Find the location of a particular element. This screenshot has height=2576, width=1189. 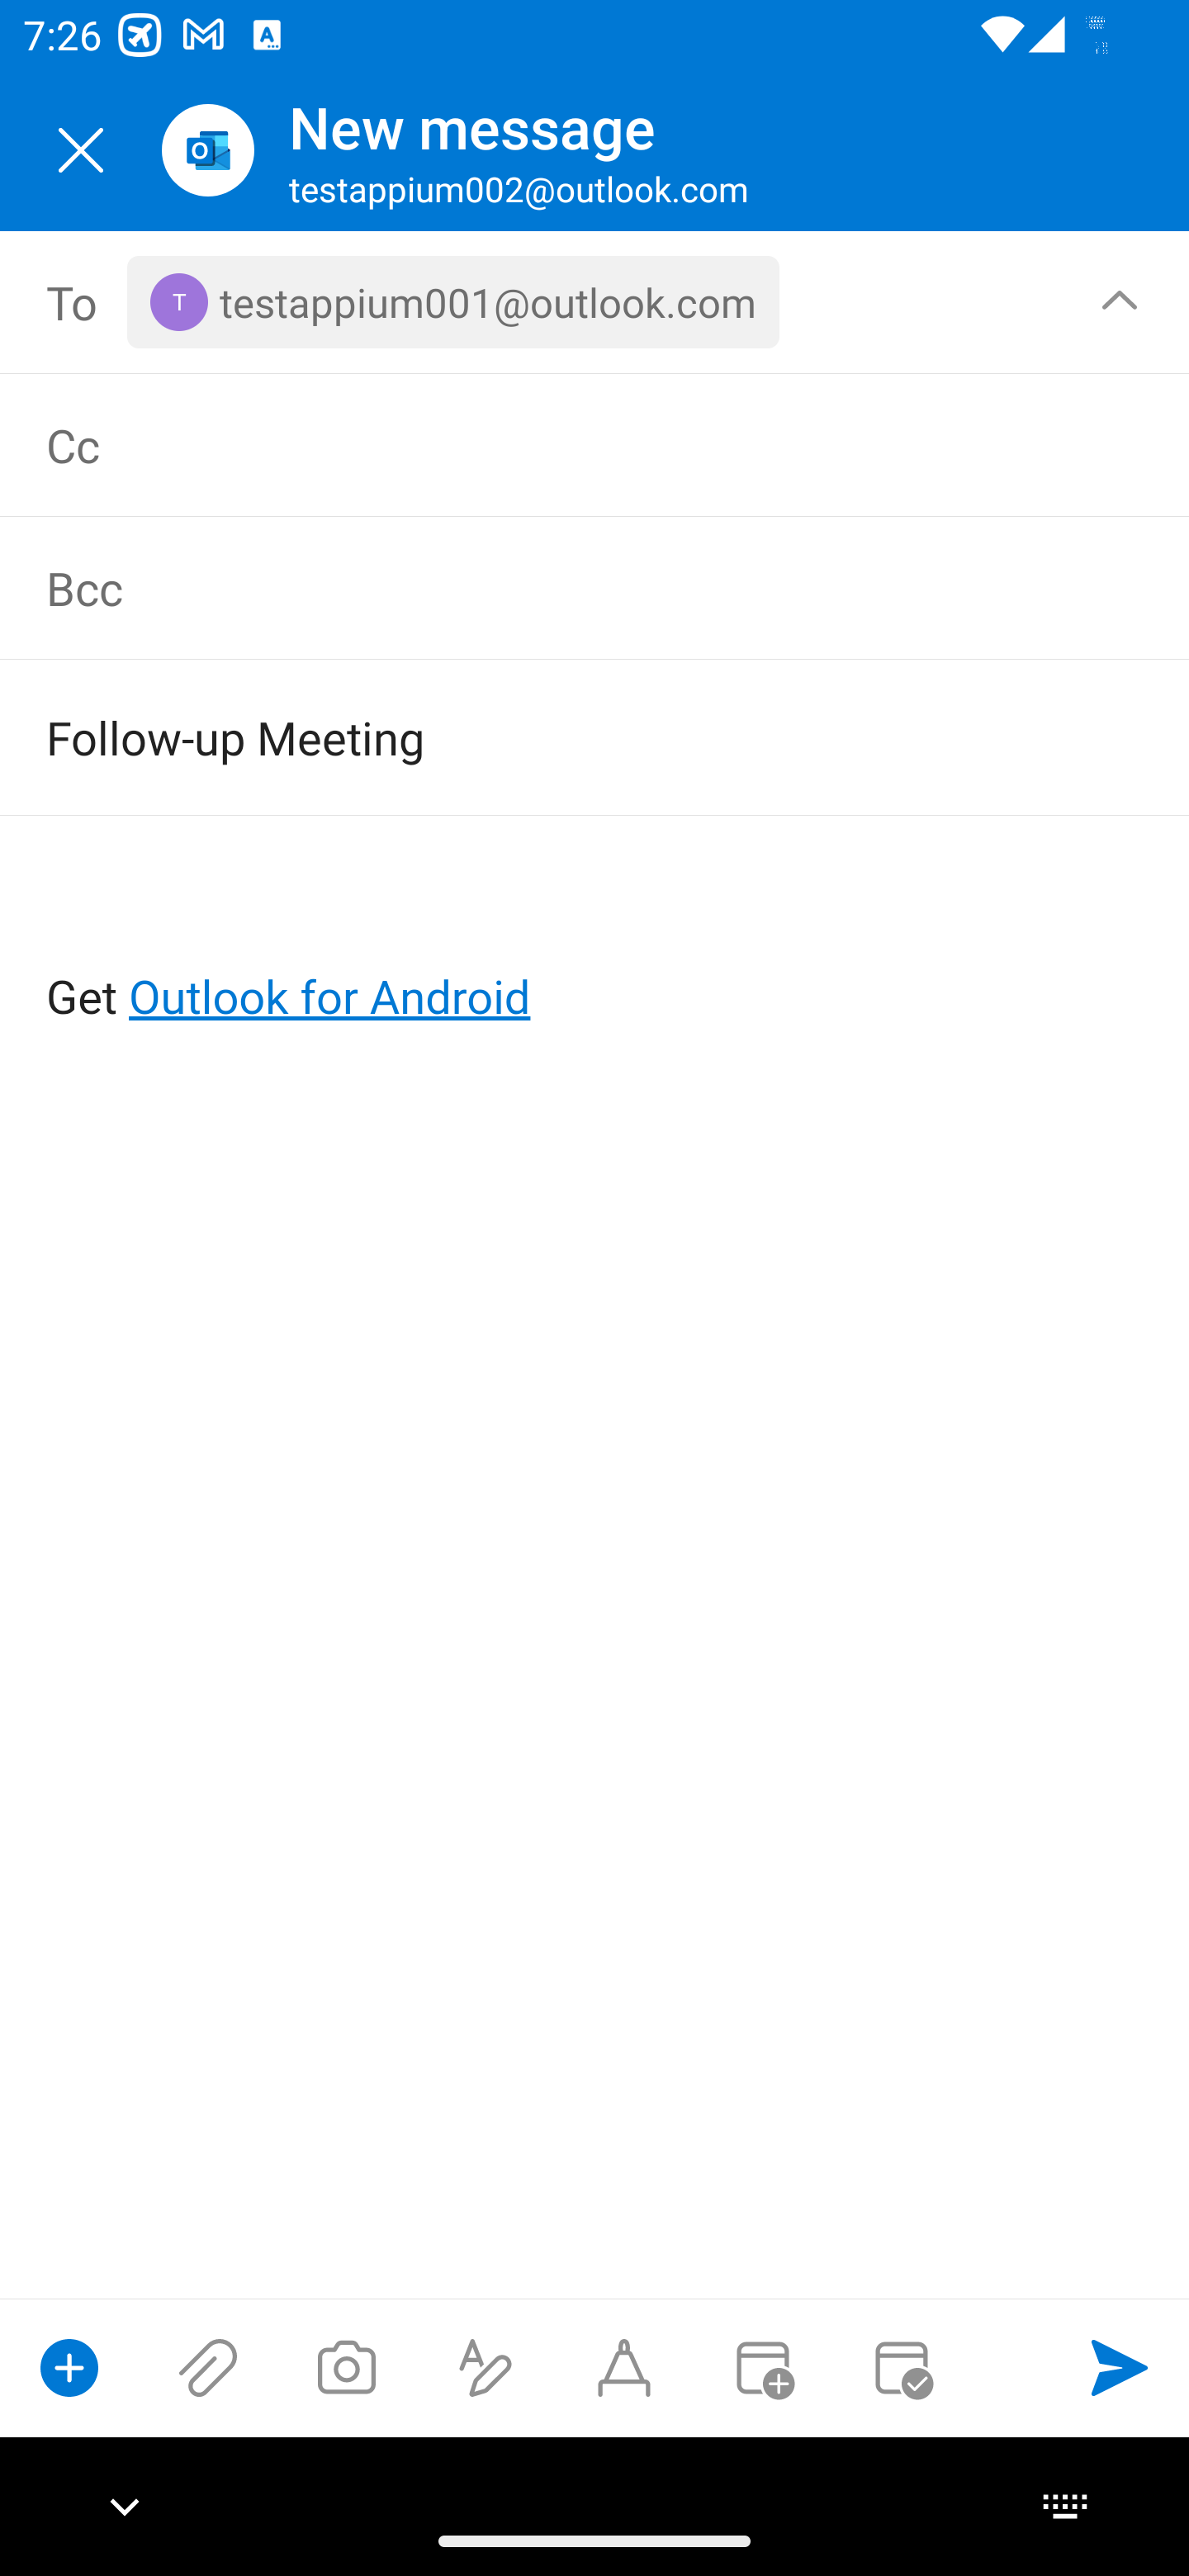

Send is located at coordinates (1120, 2367).